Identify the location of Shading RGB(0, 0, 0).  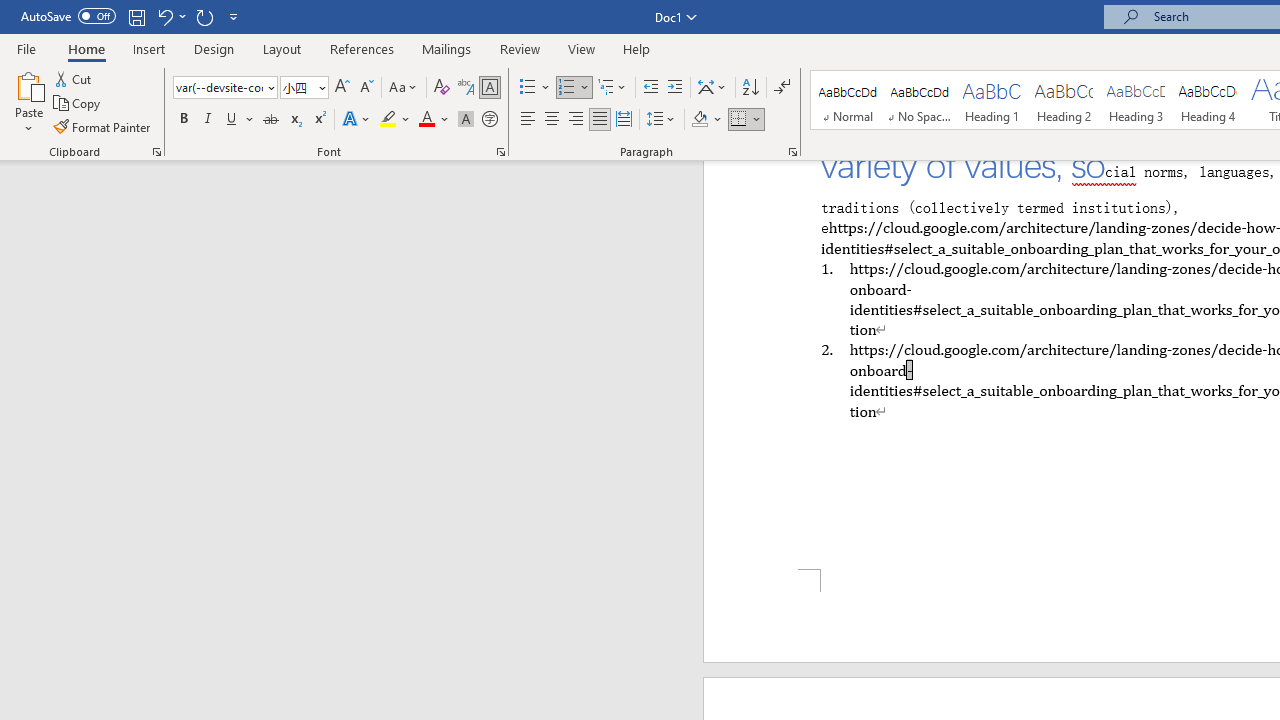
(699, 120).